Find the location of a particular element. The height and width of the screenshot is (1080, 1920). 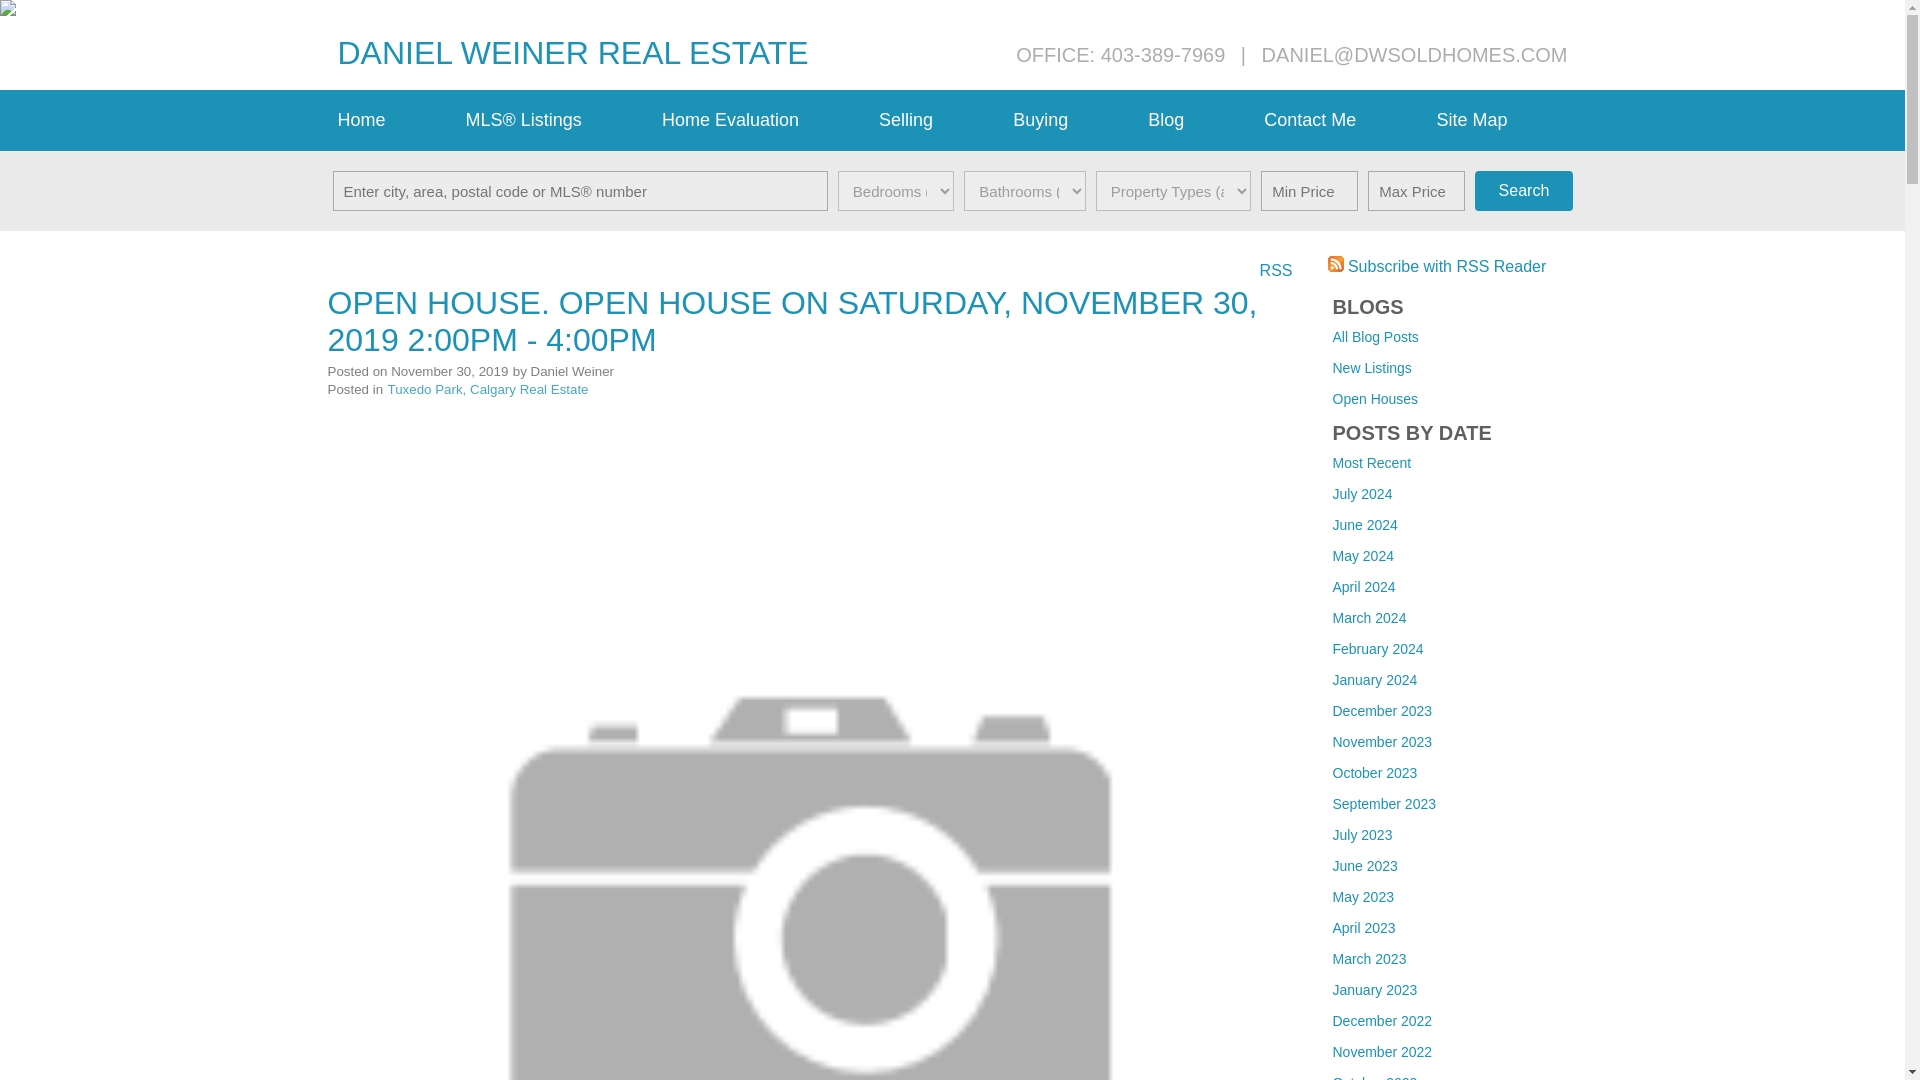

Selling is located at coordinates (936, 120).